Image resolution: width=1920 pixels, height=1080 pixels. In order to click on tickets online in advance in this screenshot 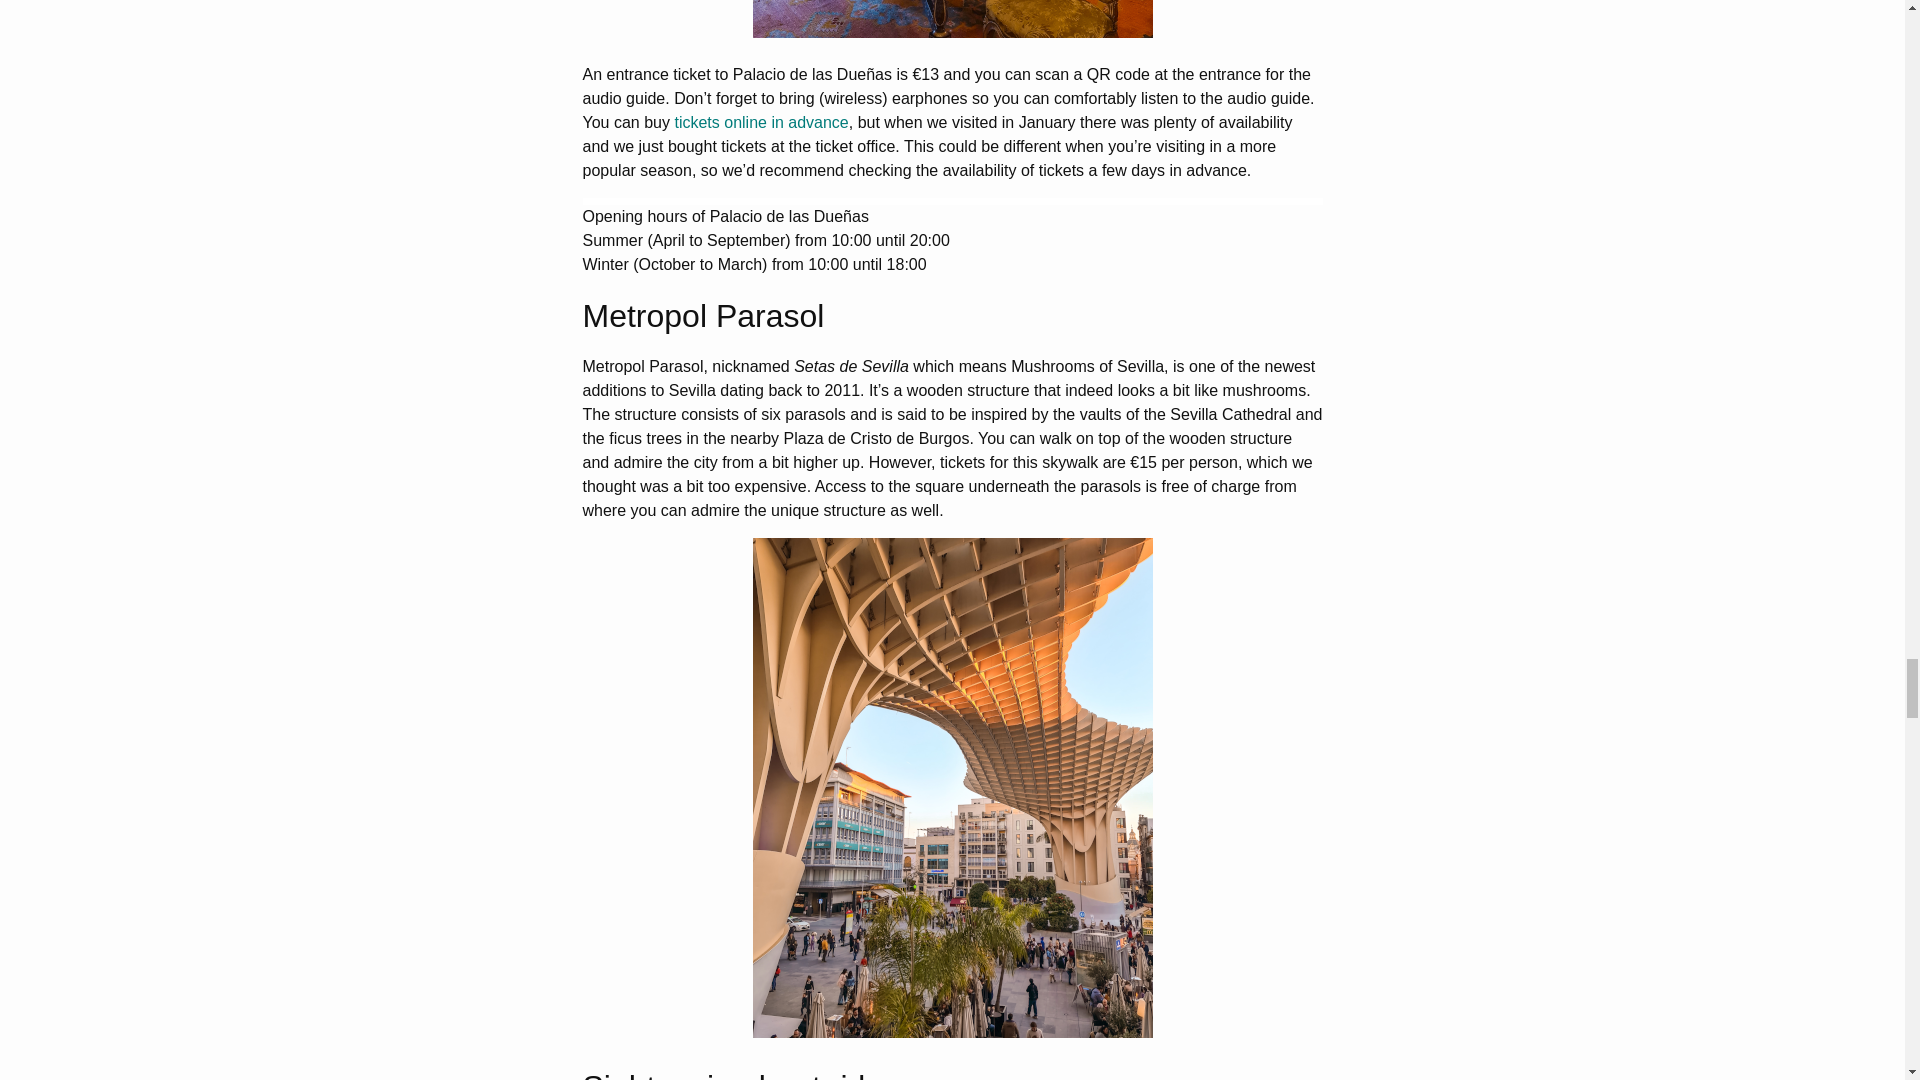, I will do `click(760, 122)`.